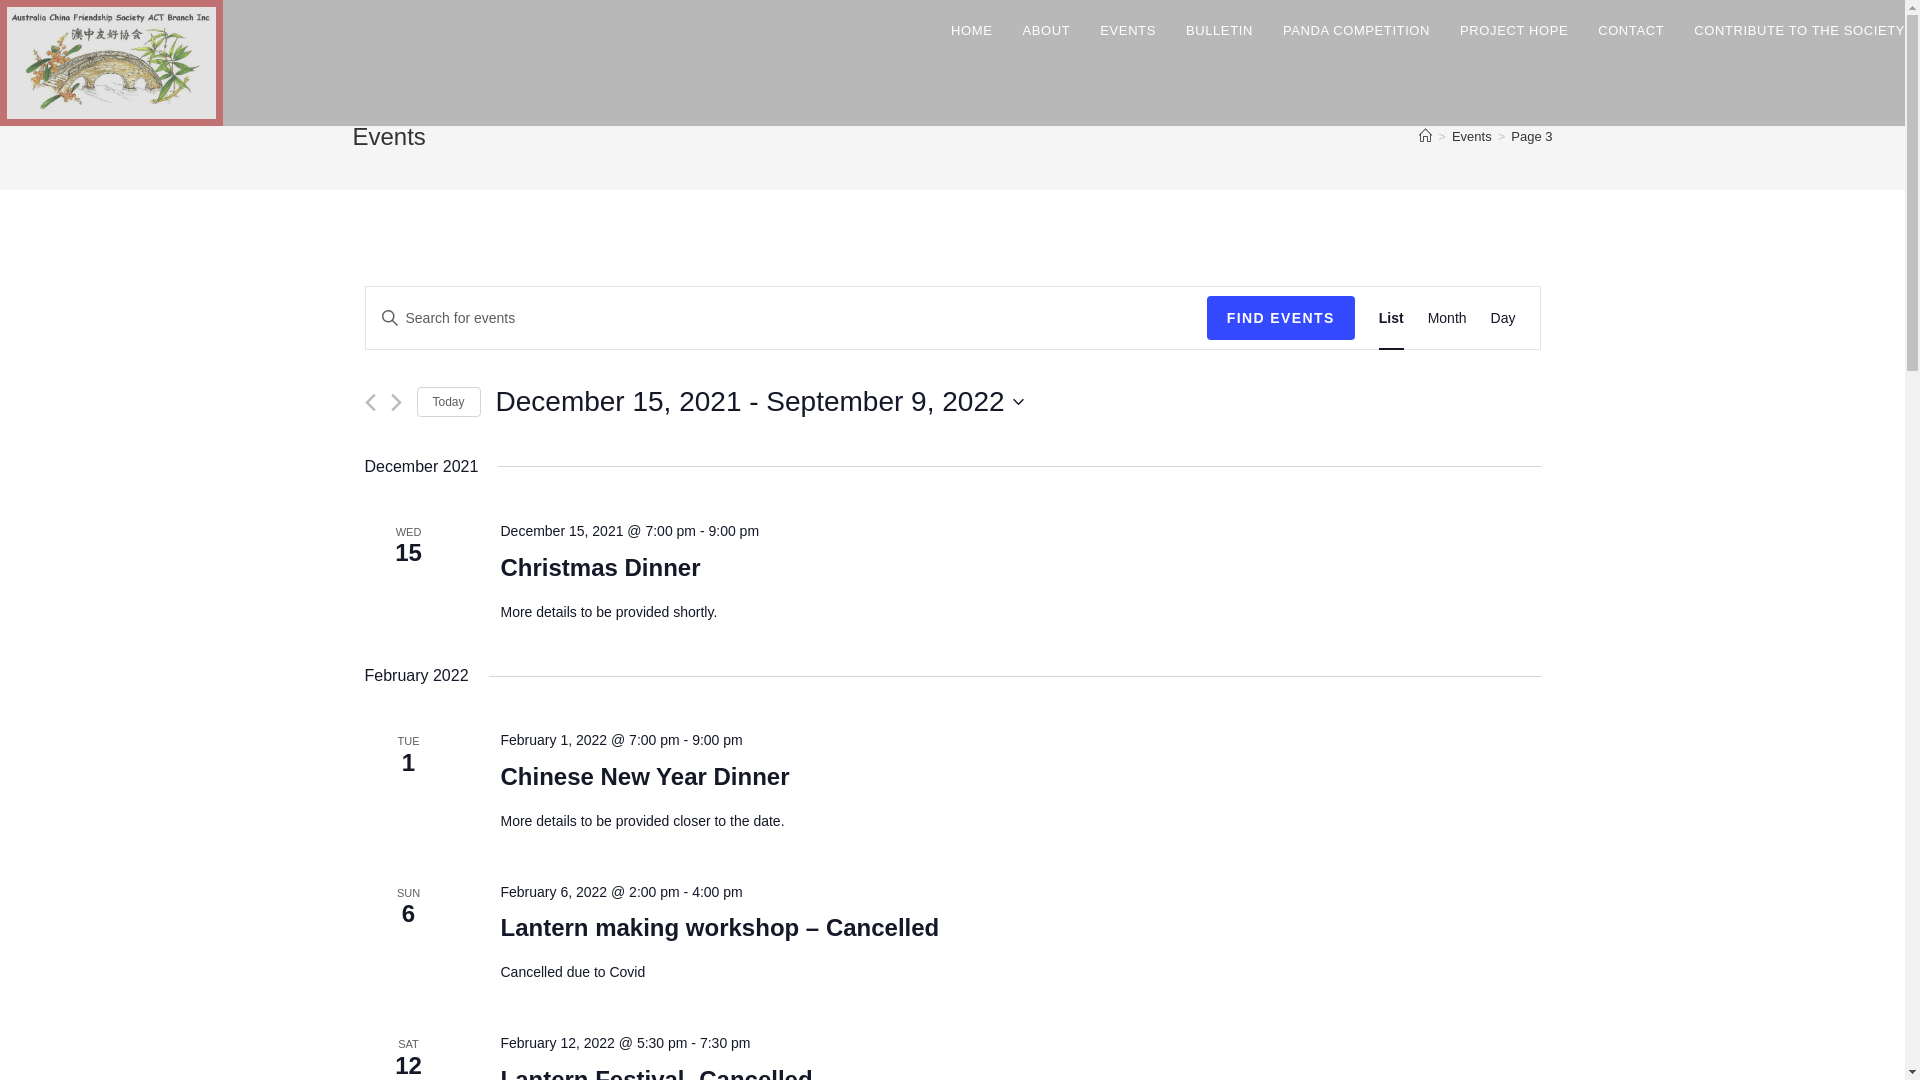 This screenshot has width=1920, height=1080. Describe the element at coordinates (1472, 136) in the screenshot. I see `Events` at that location.